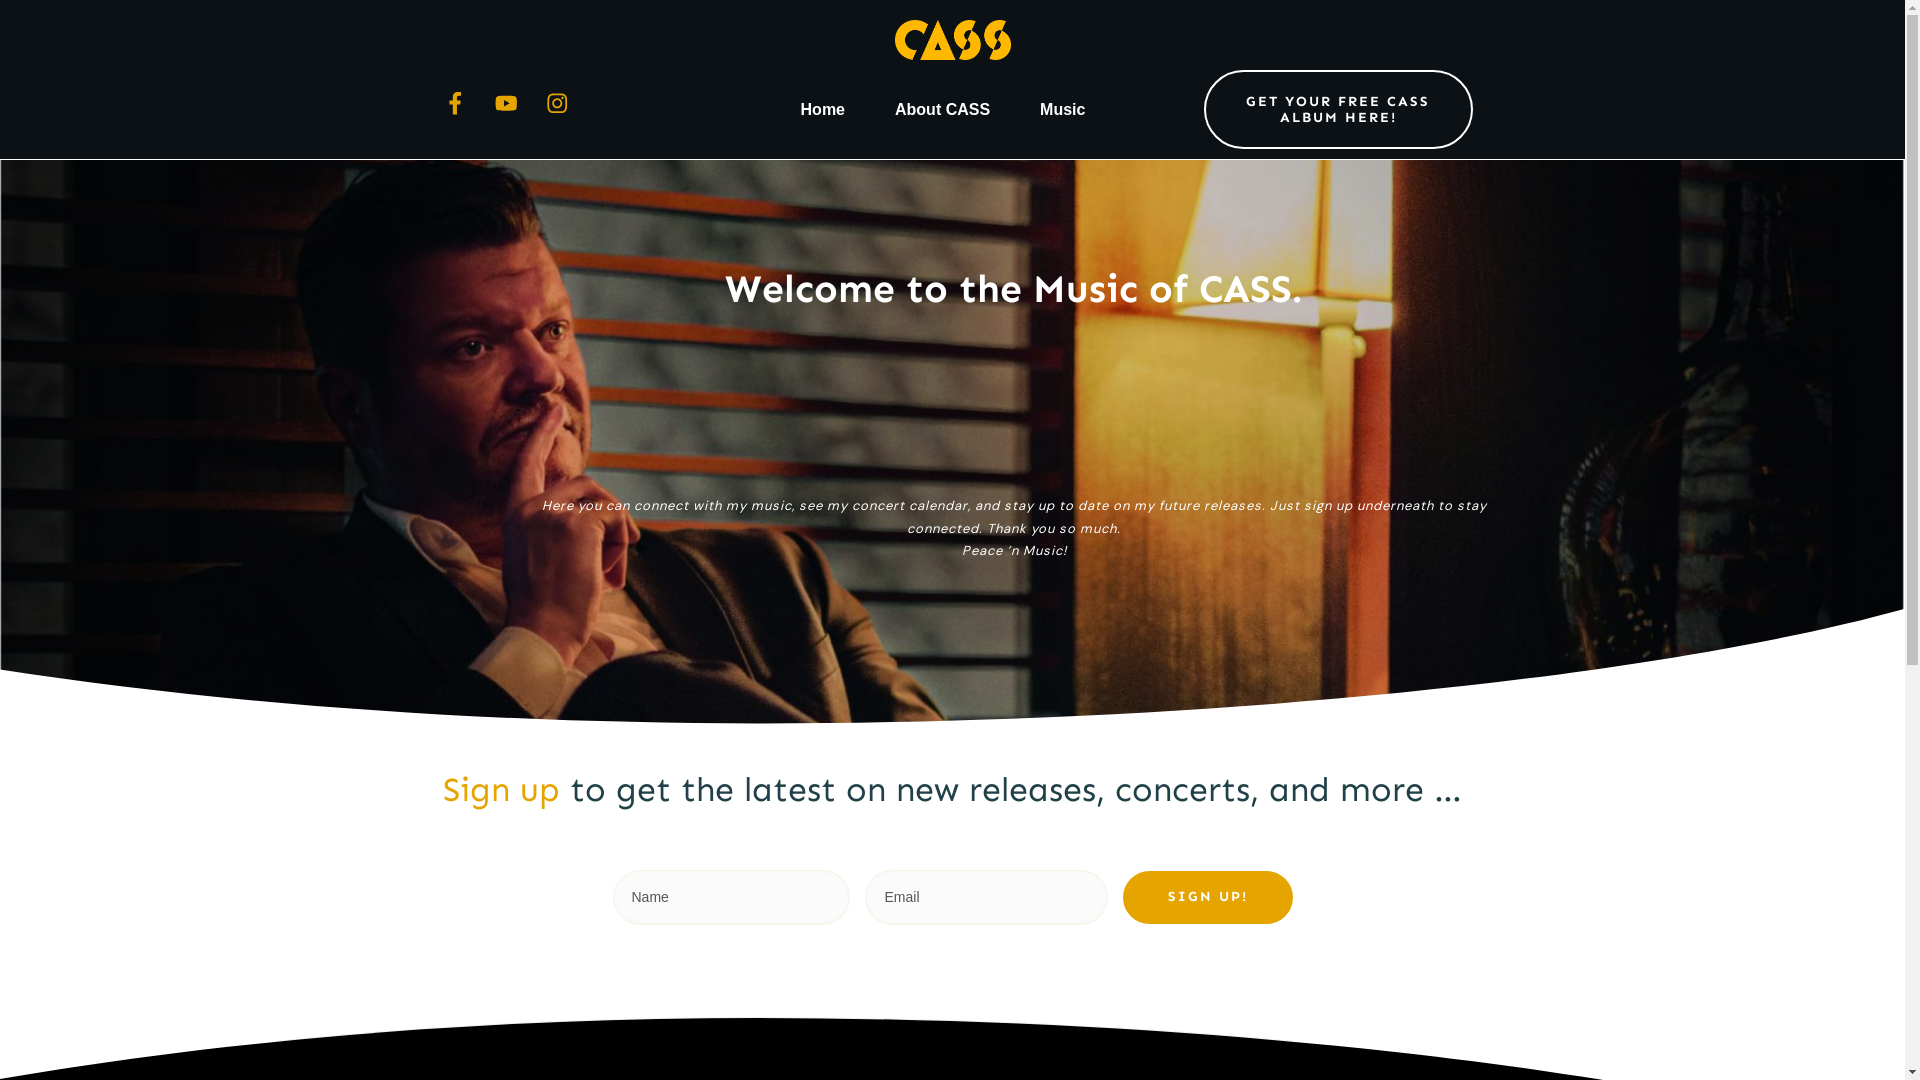 Image resolution: width=1920 pixels, height=1080 pixels. Describe the element at coordinates (1062, 110) in the screenshot. I see `Music` at that location.